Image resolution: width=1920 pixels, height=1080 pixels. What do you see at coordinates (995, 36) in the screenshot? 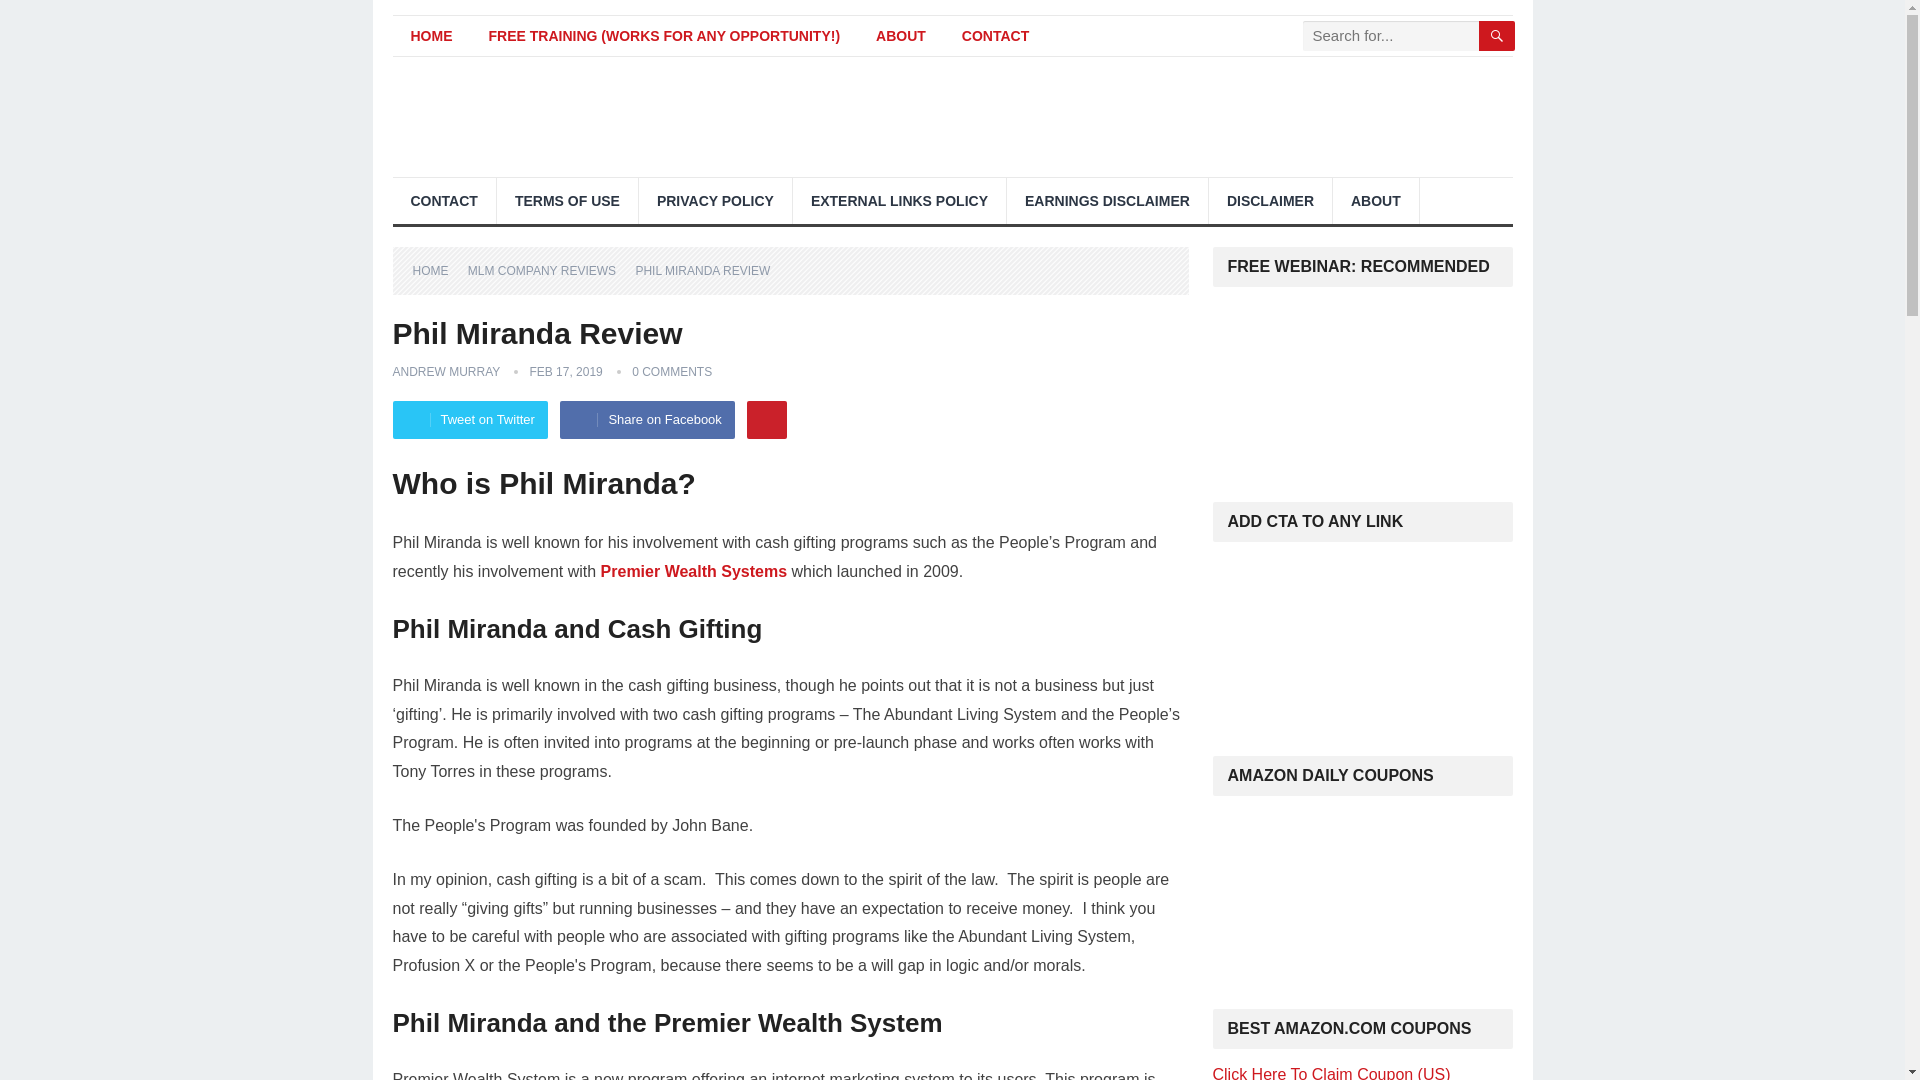
I see `CONTACT` at bounding box center [995, 36].